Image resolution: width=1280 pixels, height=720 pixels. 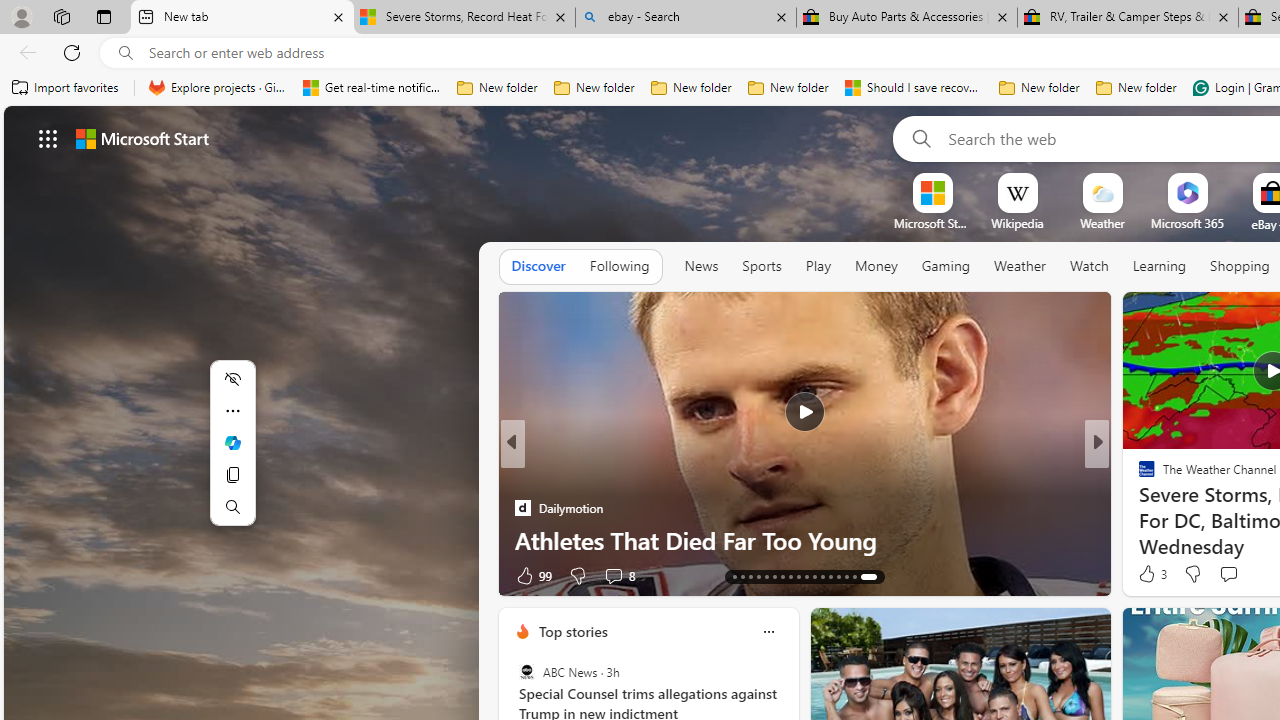 I want to click on View comments 8 Comment, so click(x=1234, y=574).